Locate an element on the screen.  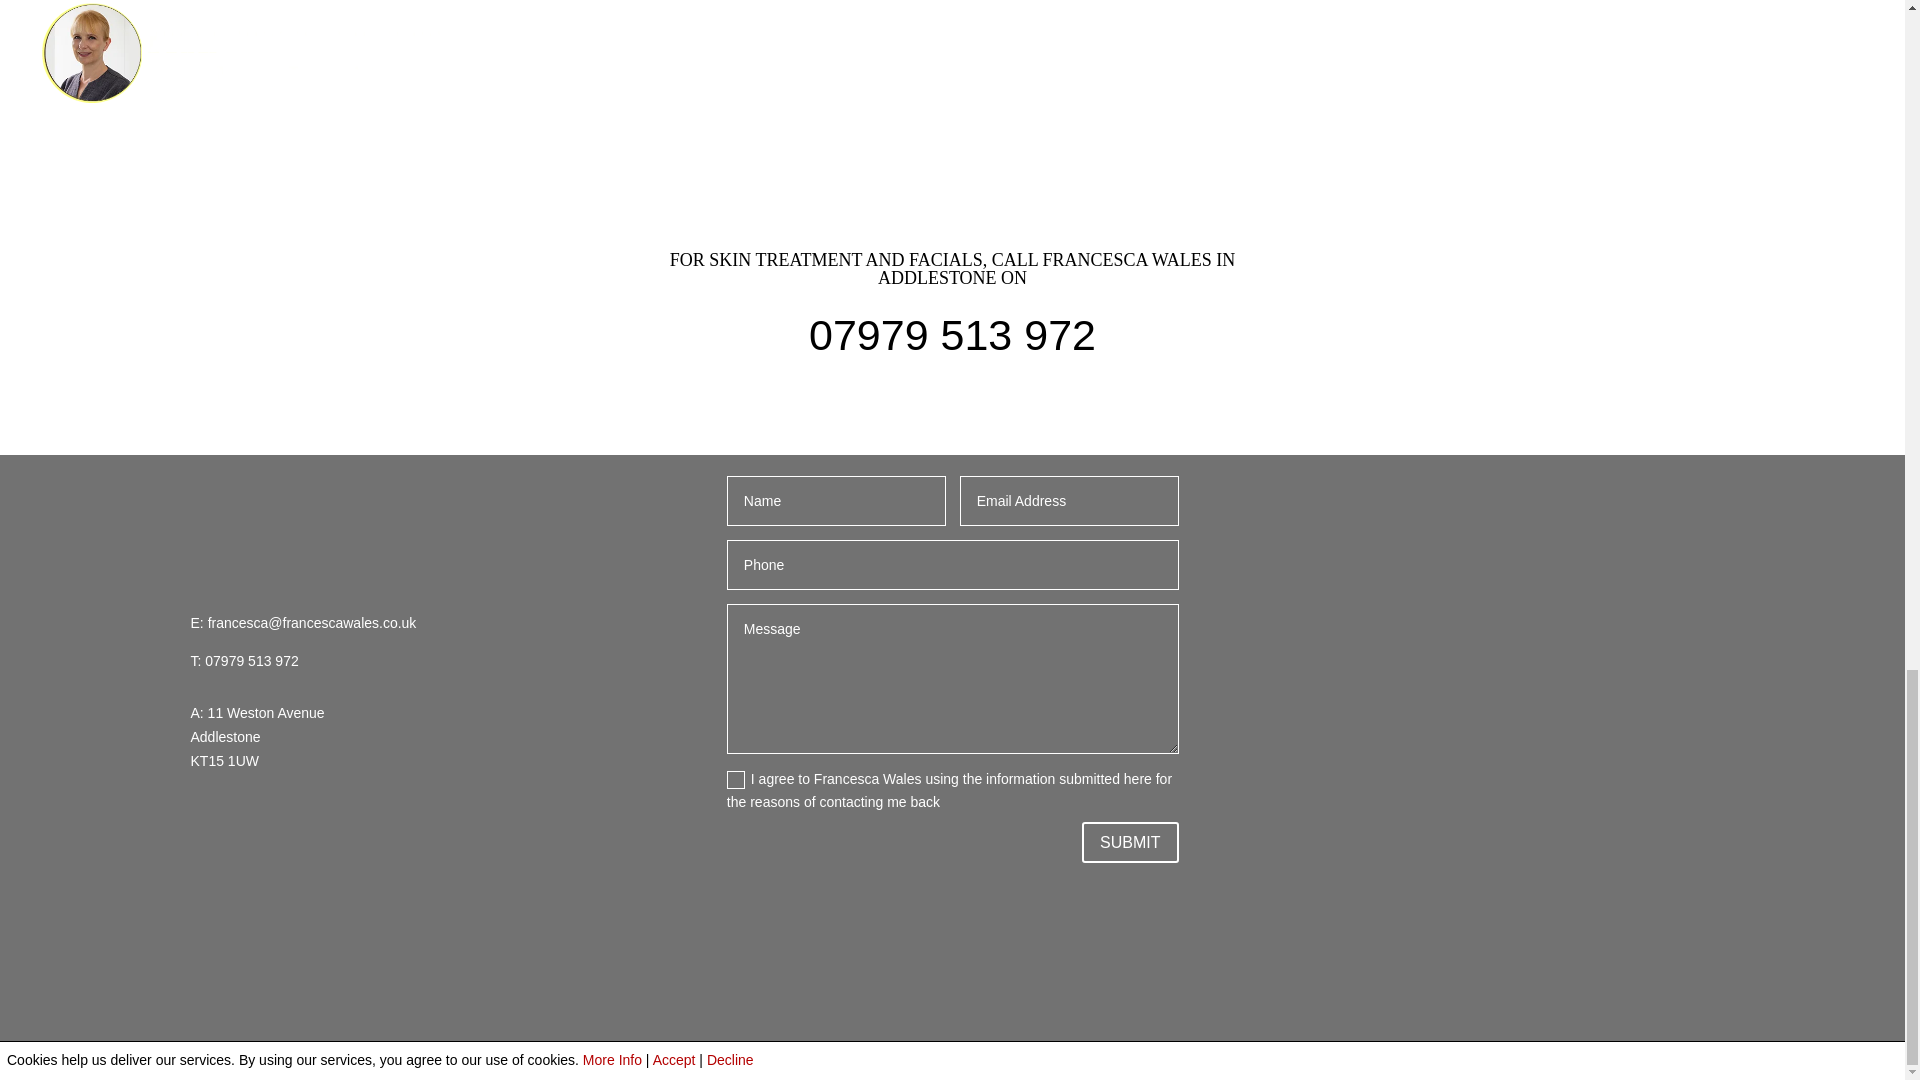
07979 513 972 is located at coordinates (952, 334).